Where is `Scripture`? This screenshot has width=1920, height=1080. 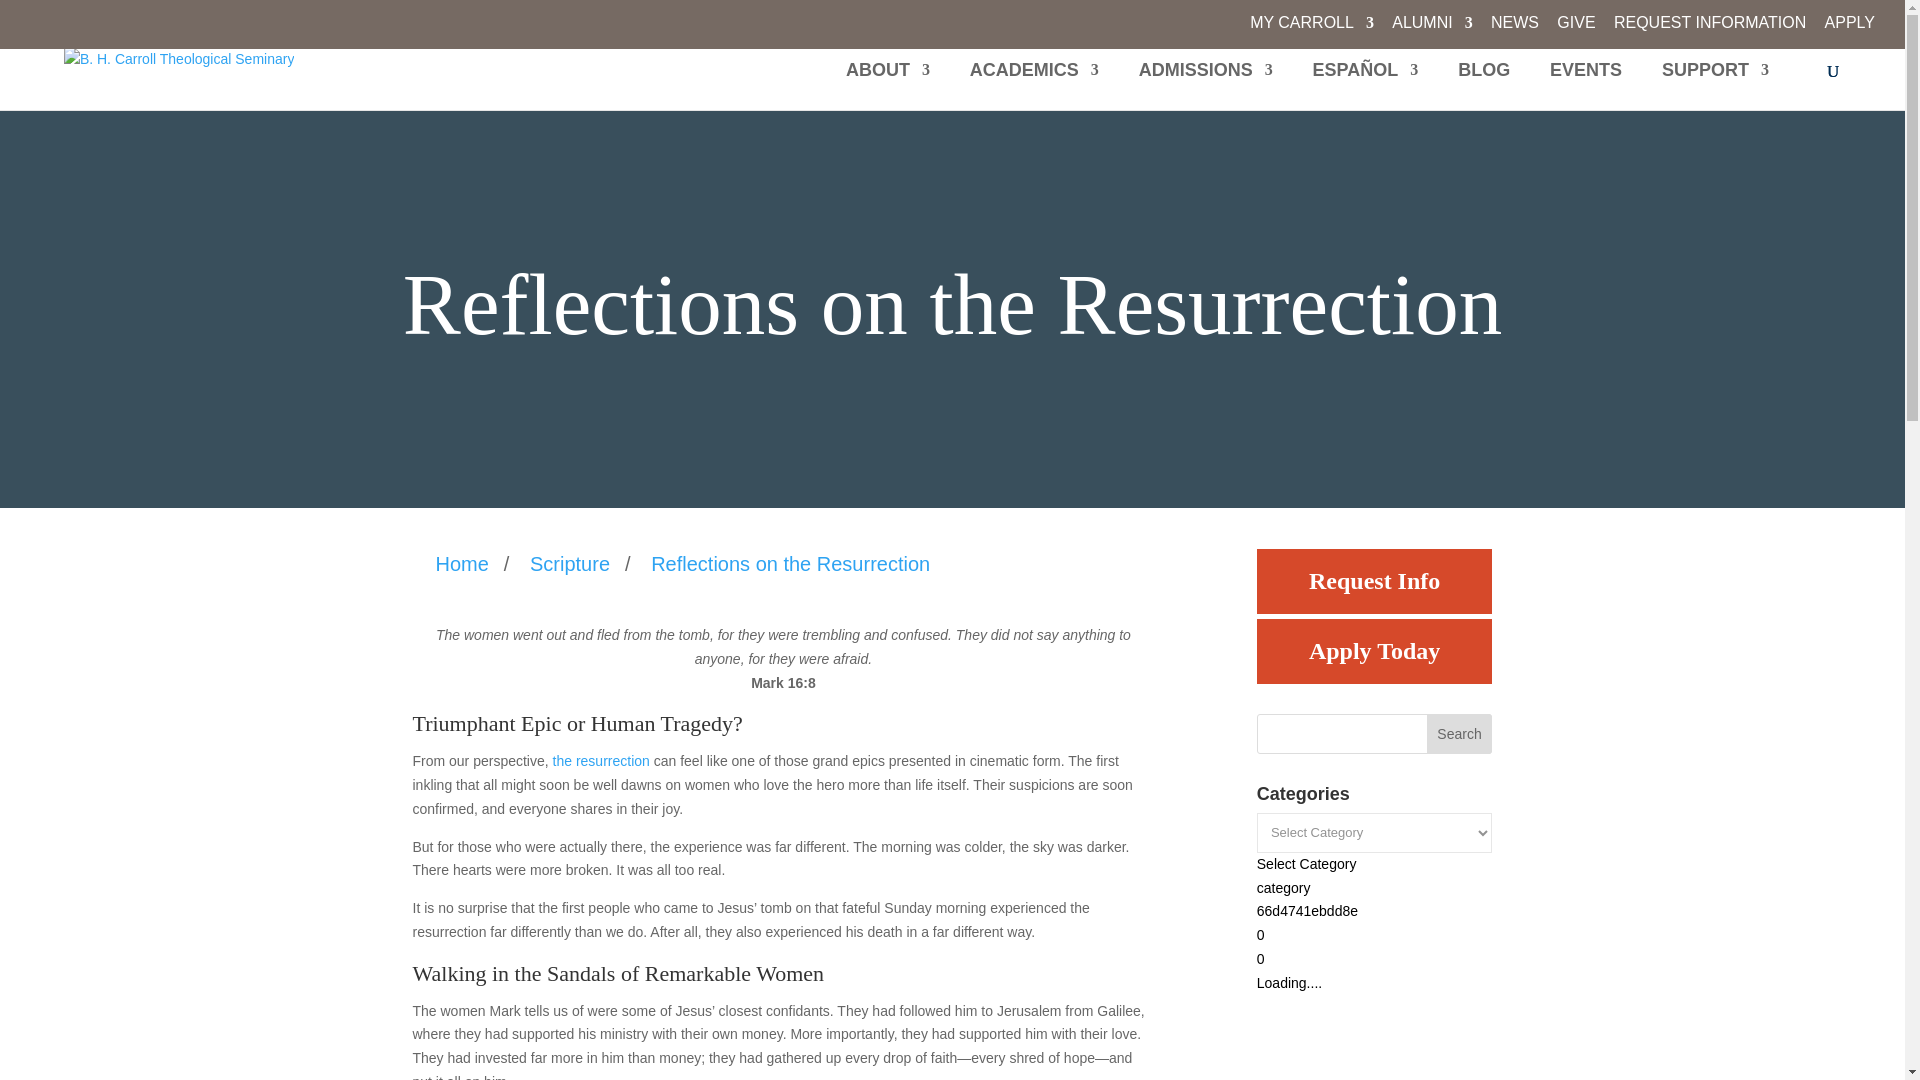 Scripture is located at coordinates (570, 563).